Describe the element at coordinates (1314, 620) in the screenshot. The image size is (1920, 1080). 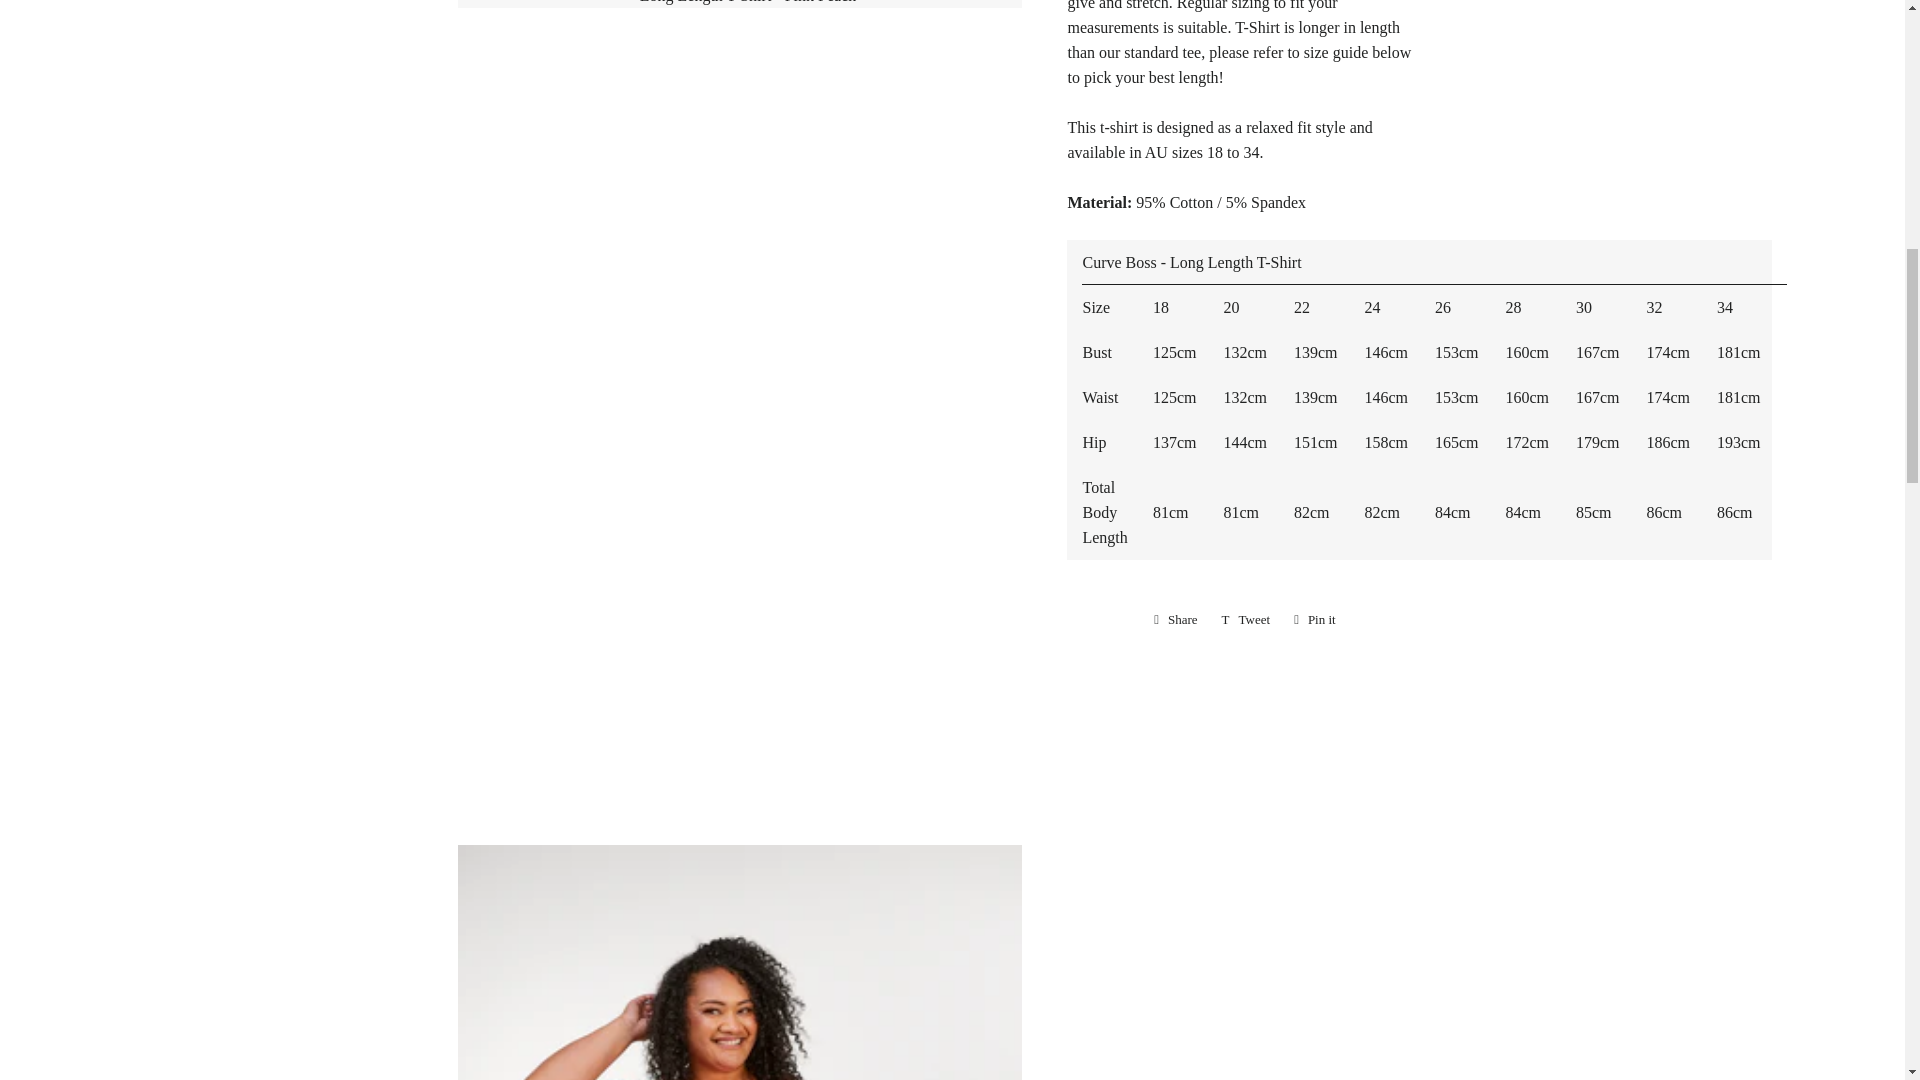
I see `Pin on Pinterest` at that location.